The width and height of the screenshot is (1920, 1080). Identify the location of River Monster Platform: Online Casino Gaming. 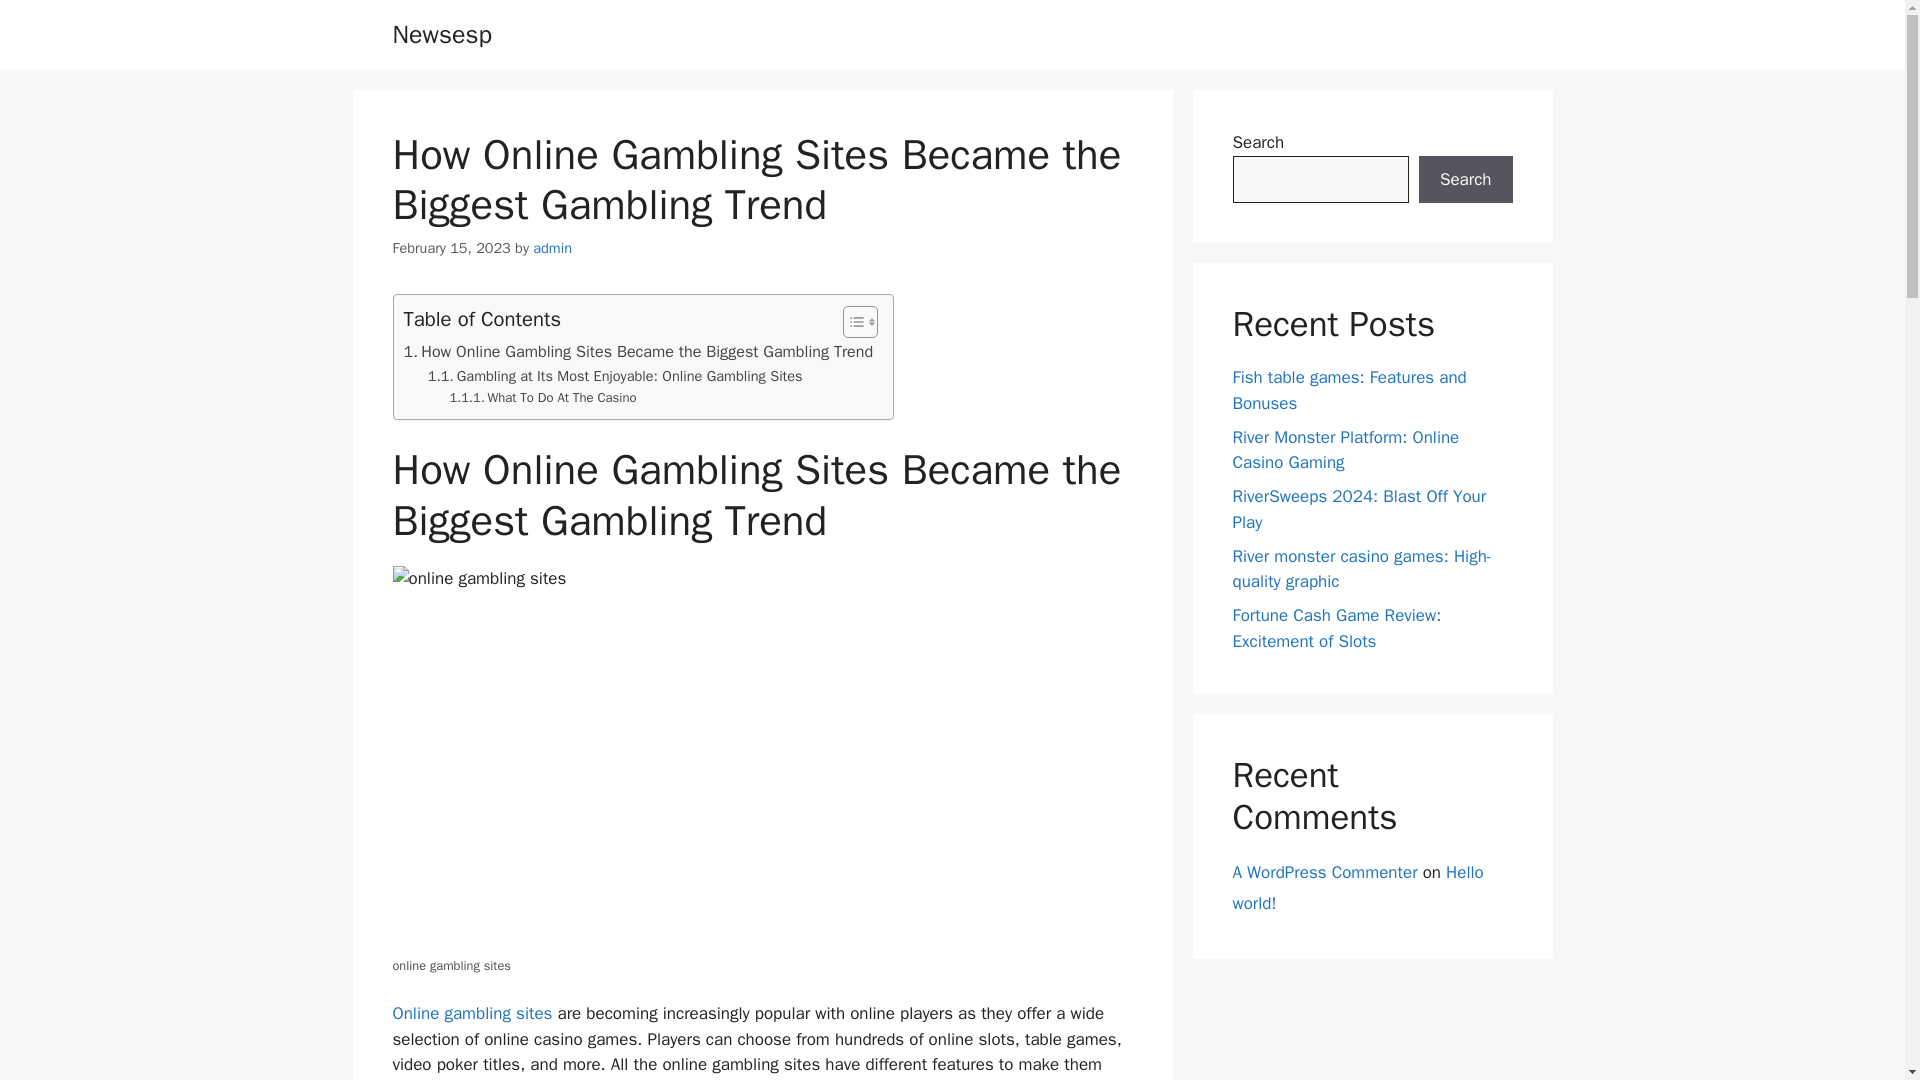
(1346, 449).